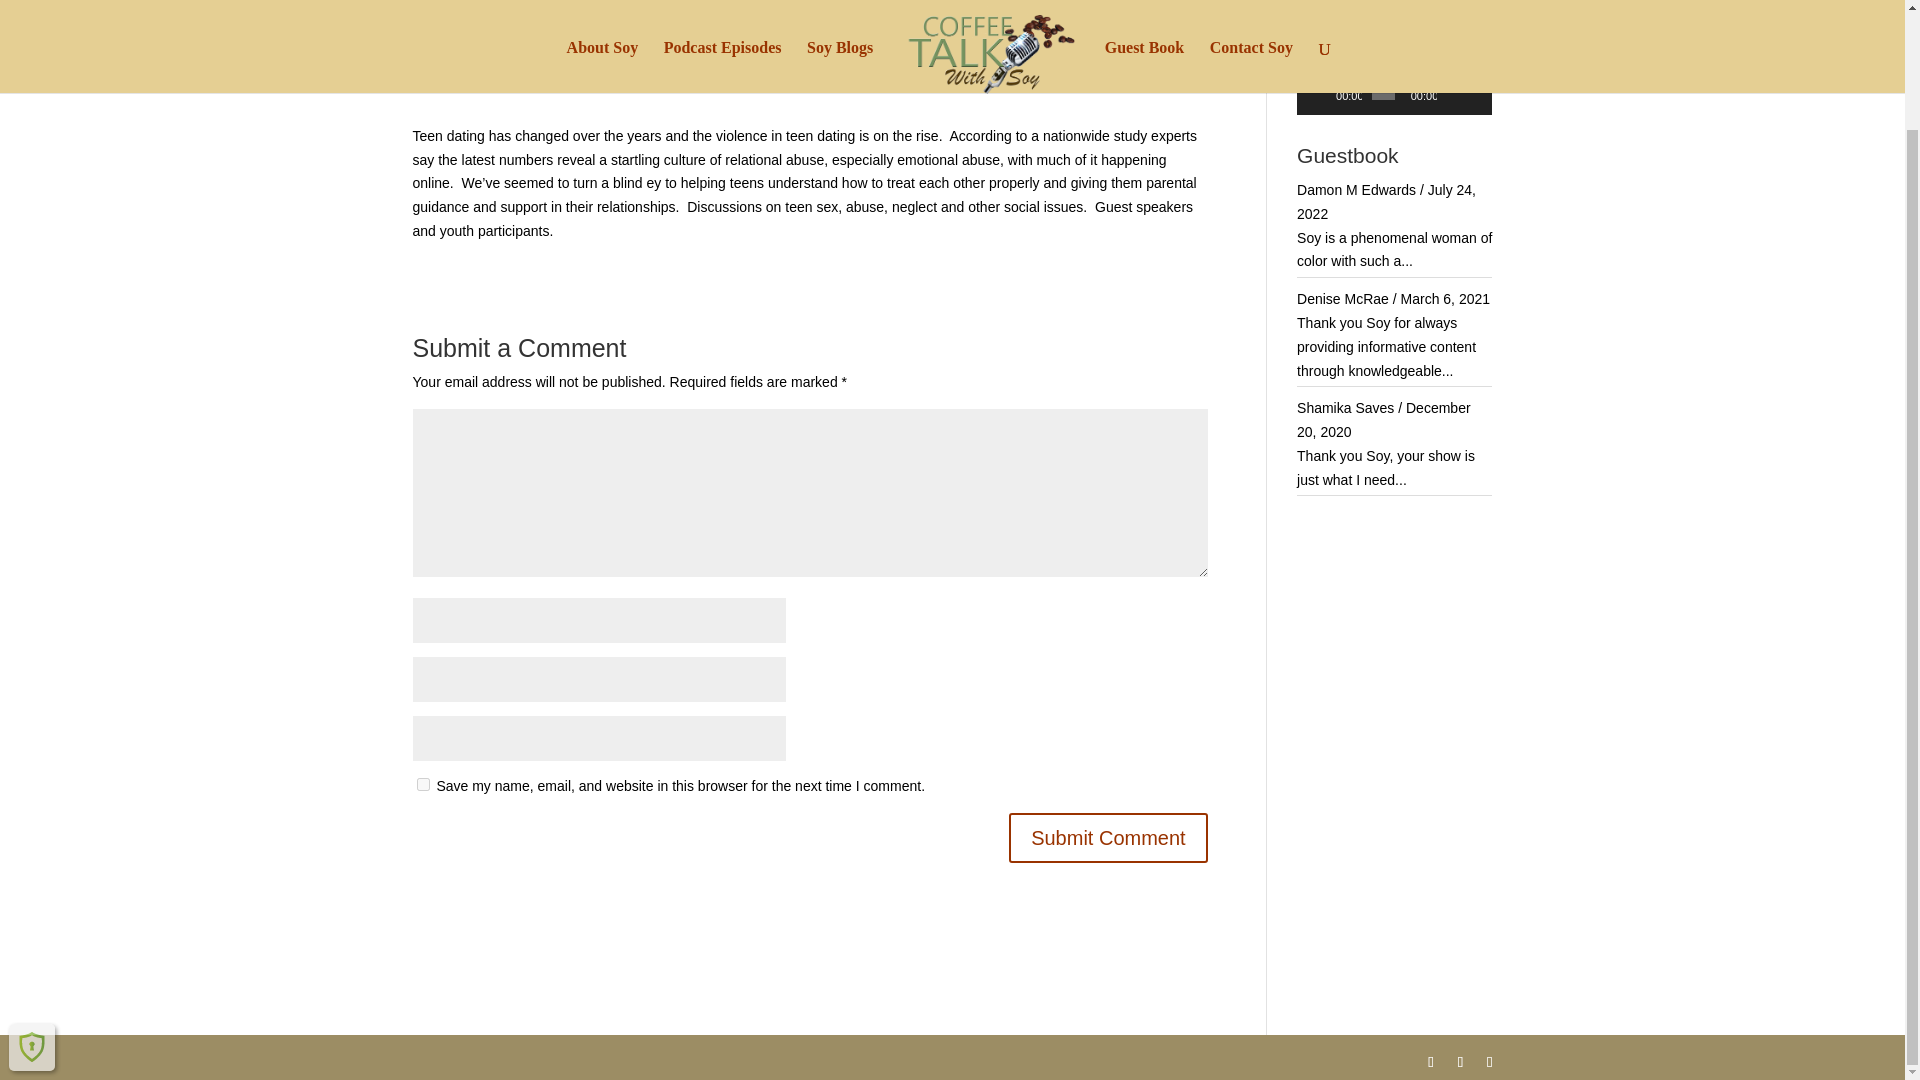 Image resolution: width=1920 pixels, height=1080 pixels. Describe the element at coordinates (1108, 838) in the screenshot. I see `Submit Comment` at that location.